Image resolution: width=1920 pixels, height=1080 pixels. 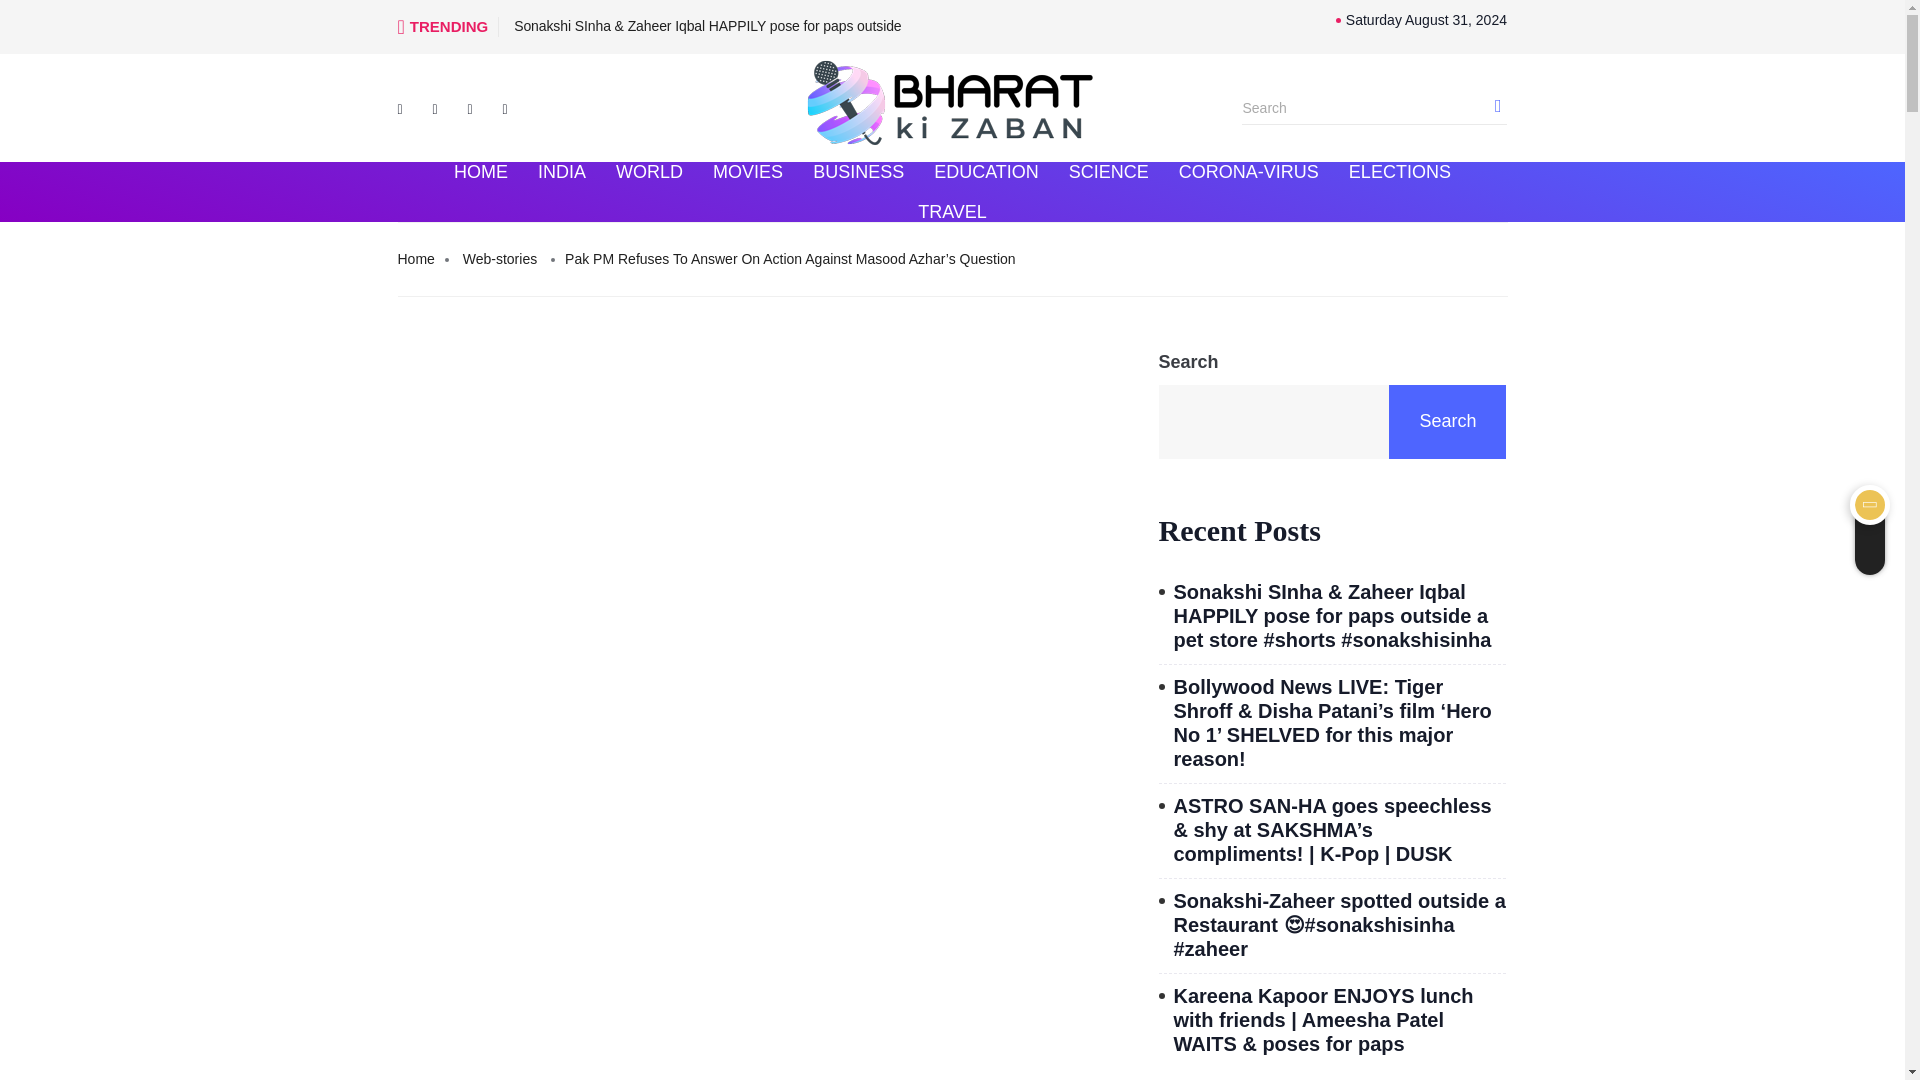 I want to click on TRAVEL, so click(x=952, y=212).